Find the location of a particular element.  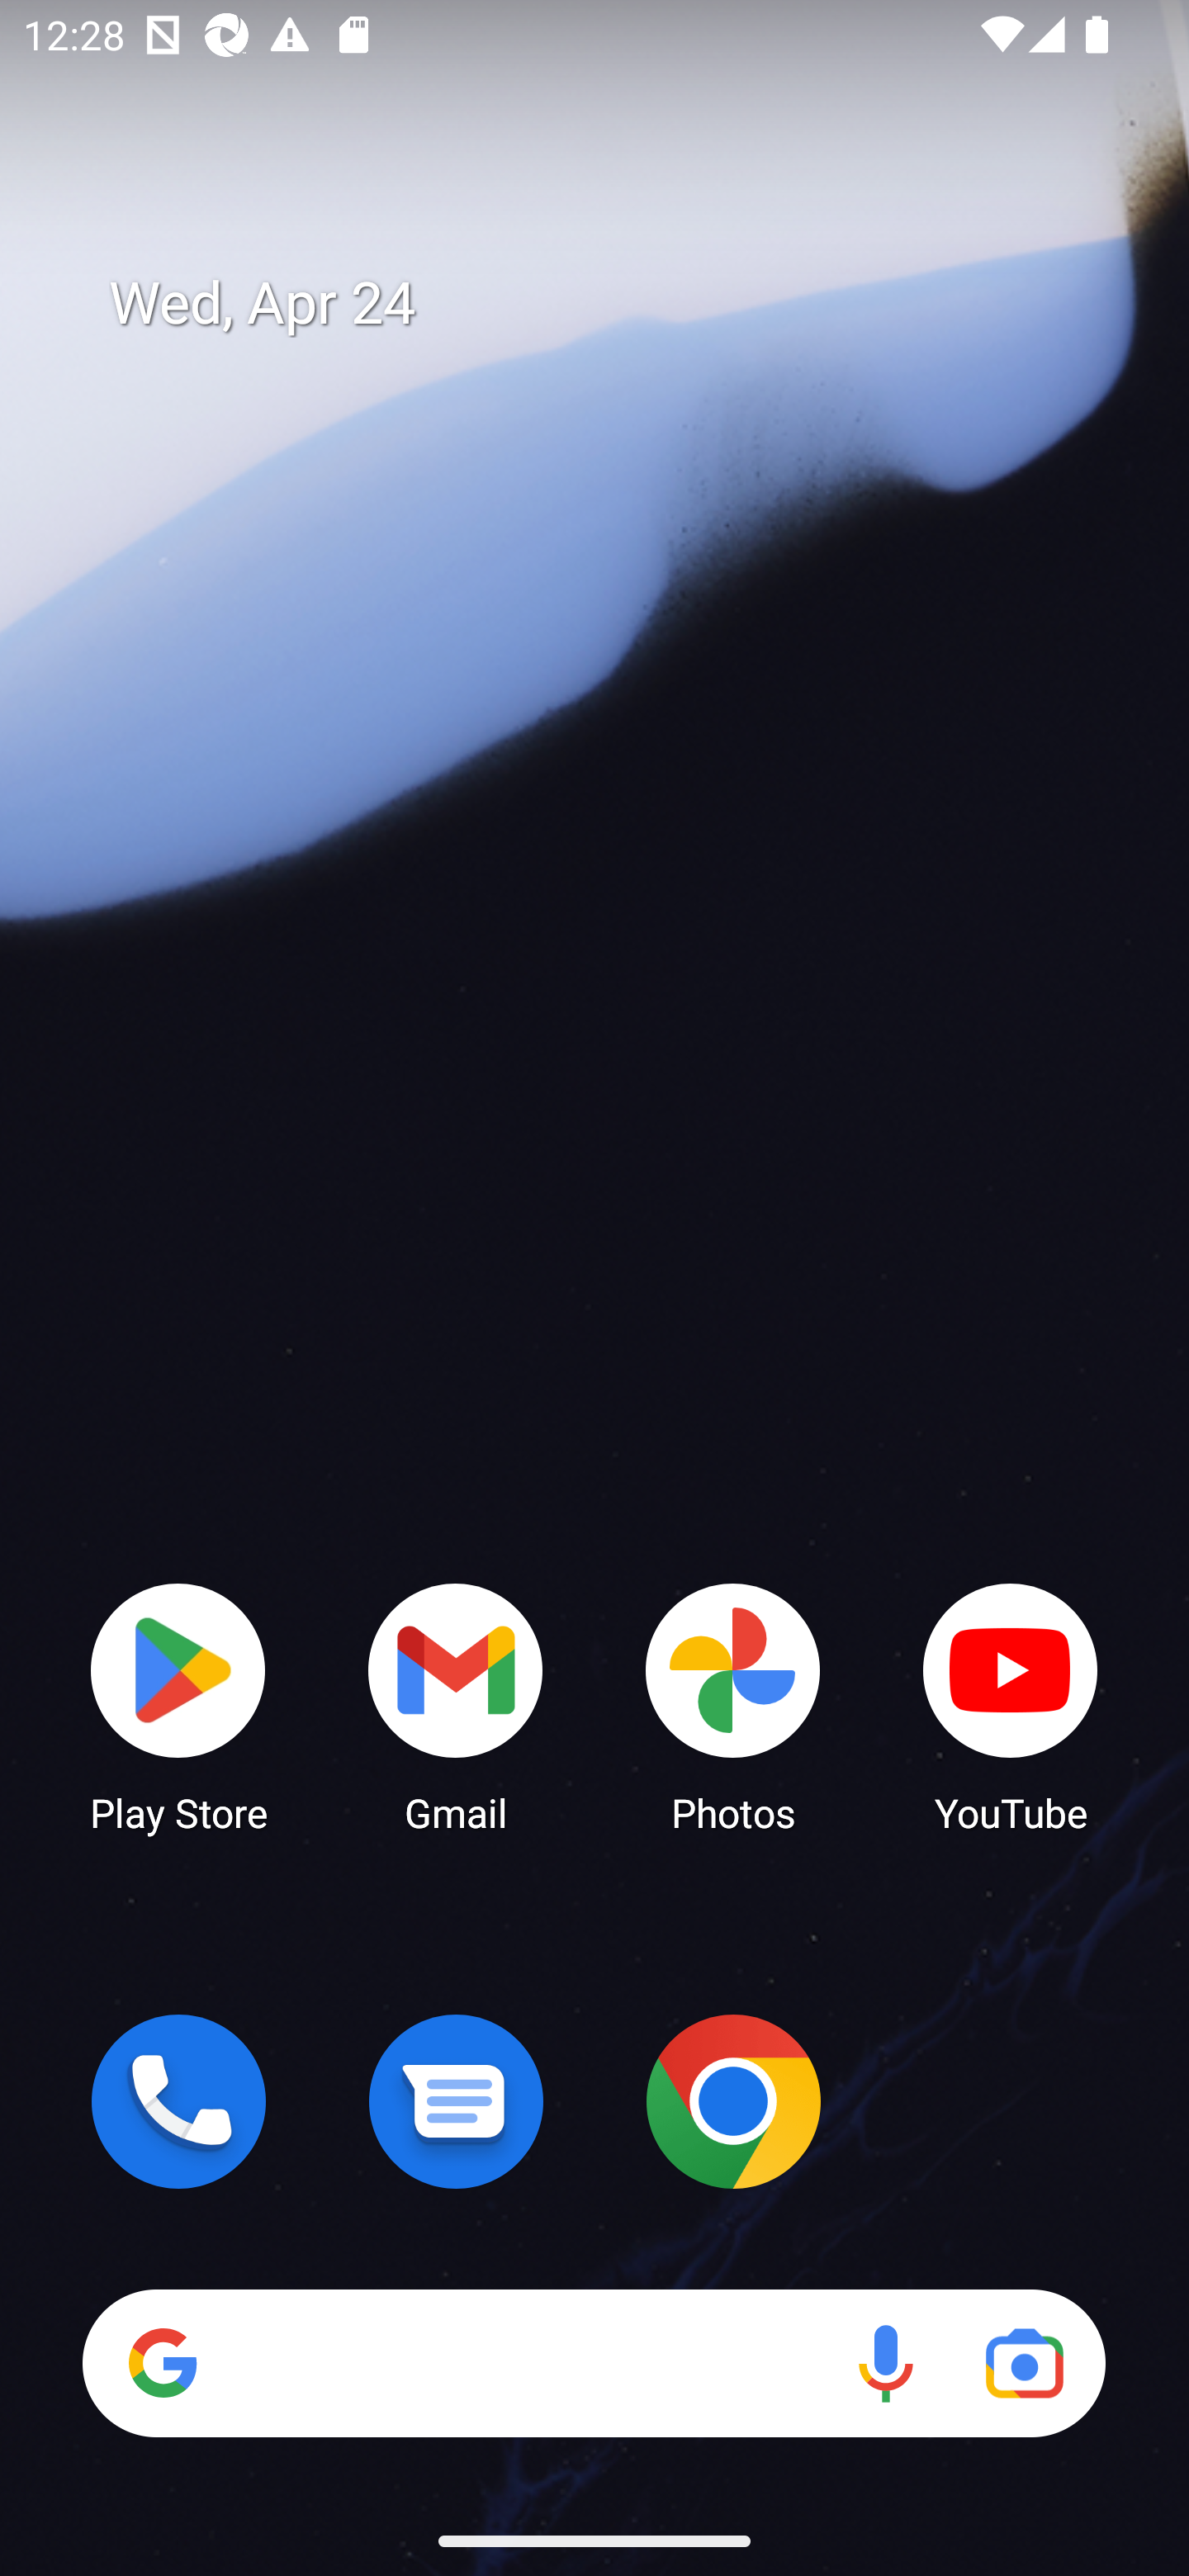

YouTube is located at coordinates (1011, 1706).